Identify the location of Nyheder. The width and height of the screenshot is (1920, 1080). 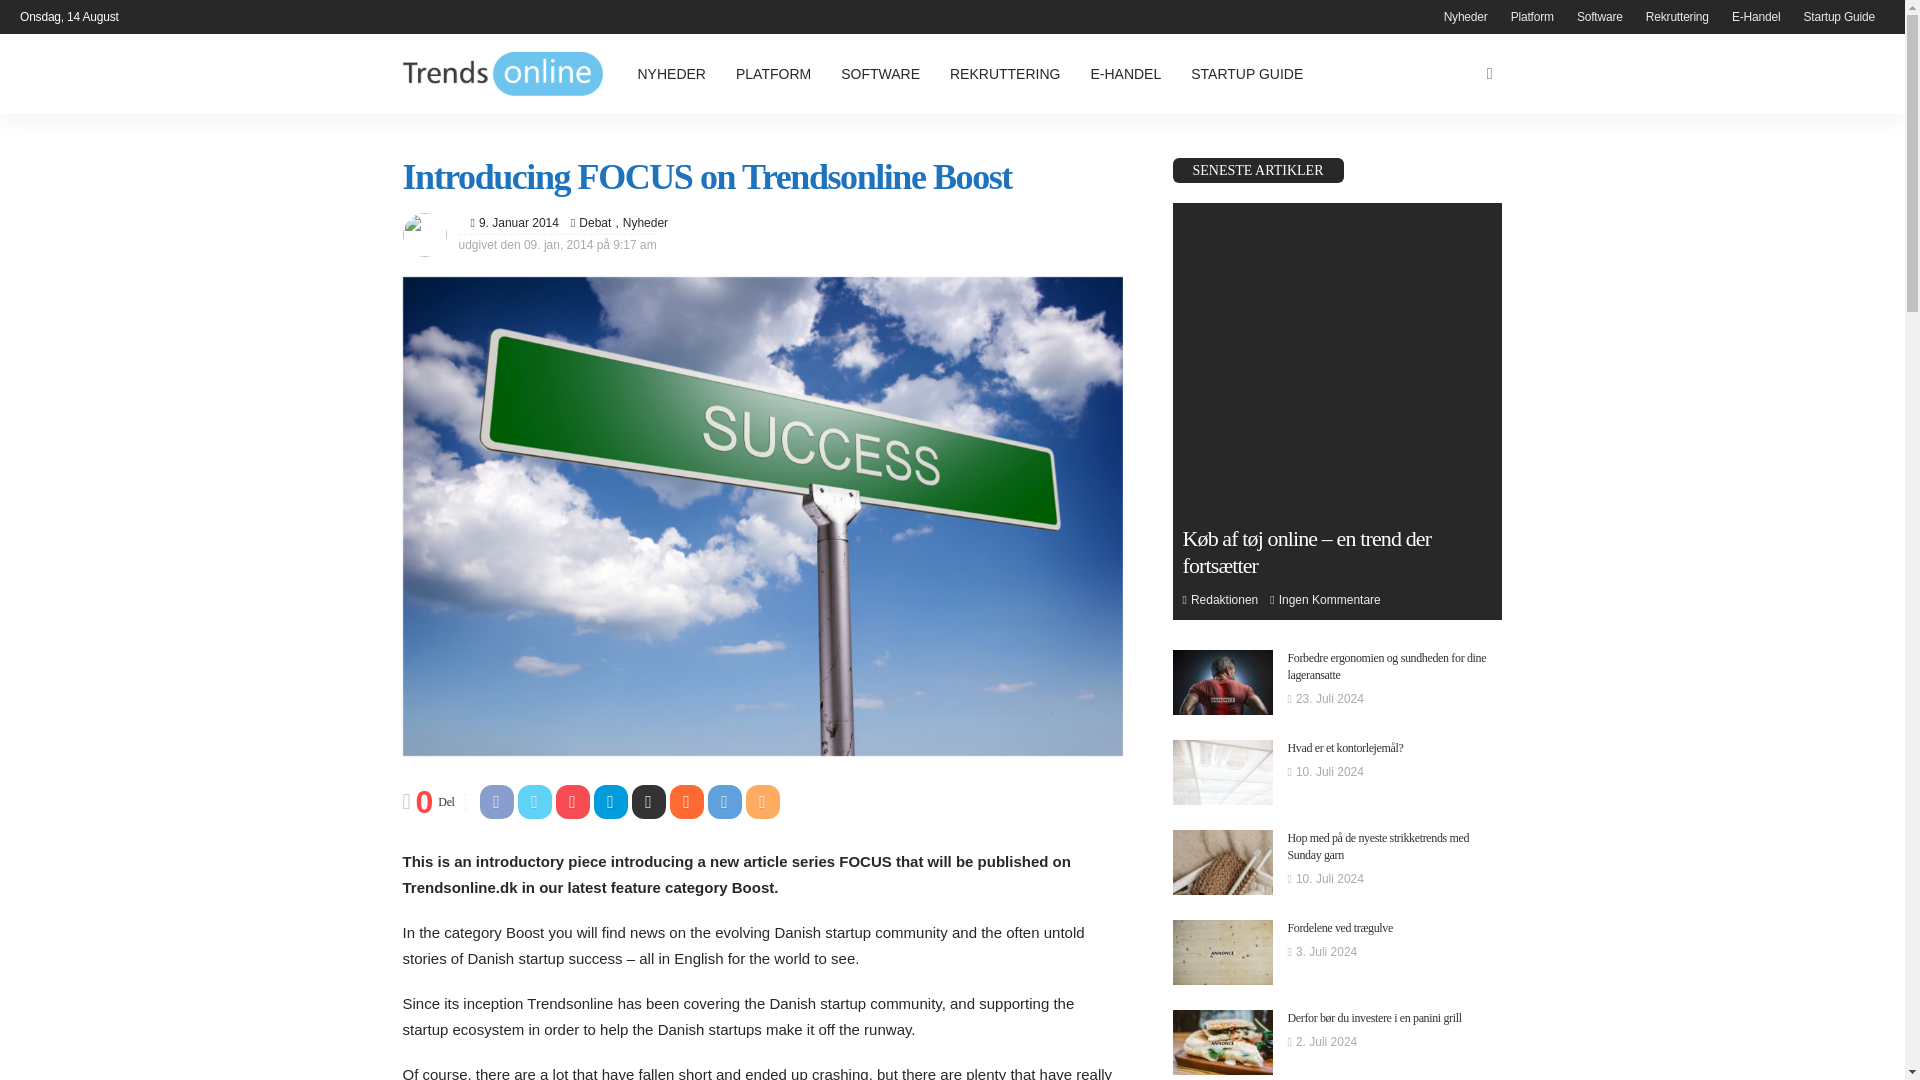
(639, 222).